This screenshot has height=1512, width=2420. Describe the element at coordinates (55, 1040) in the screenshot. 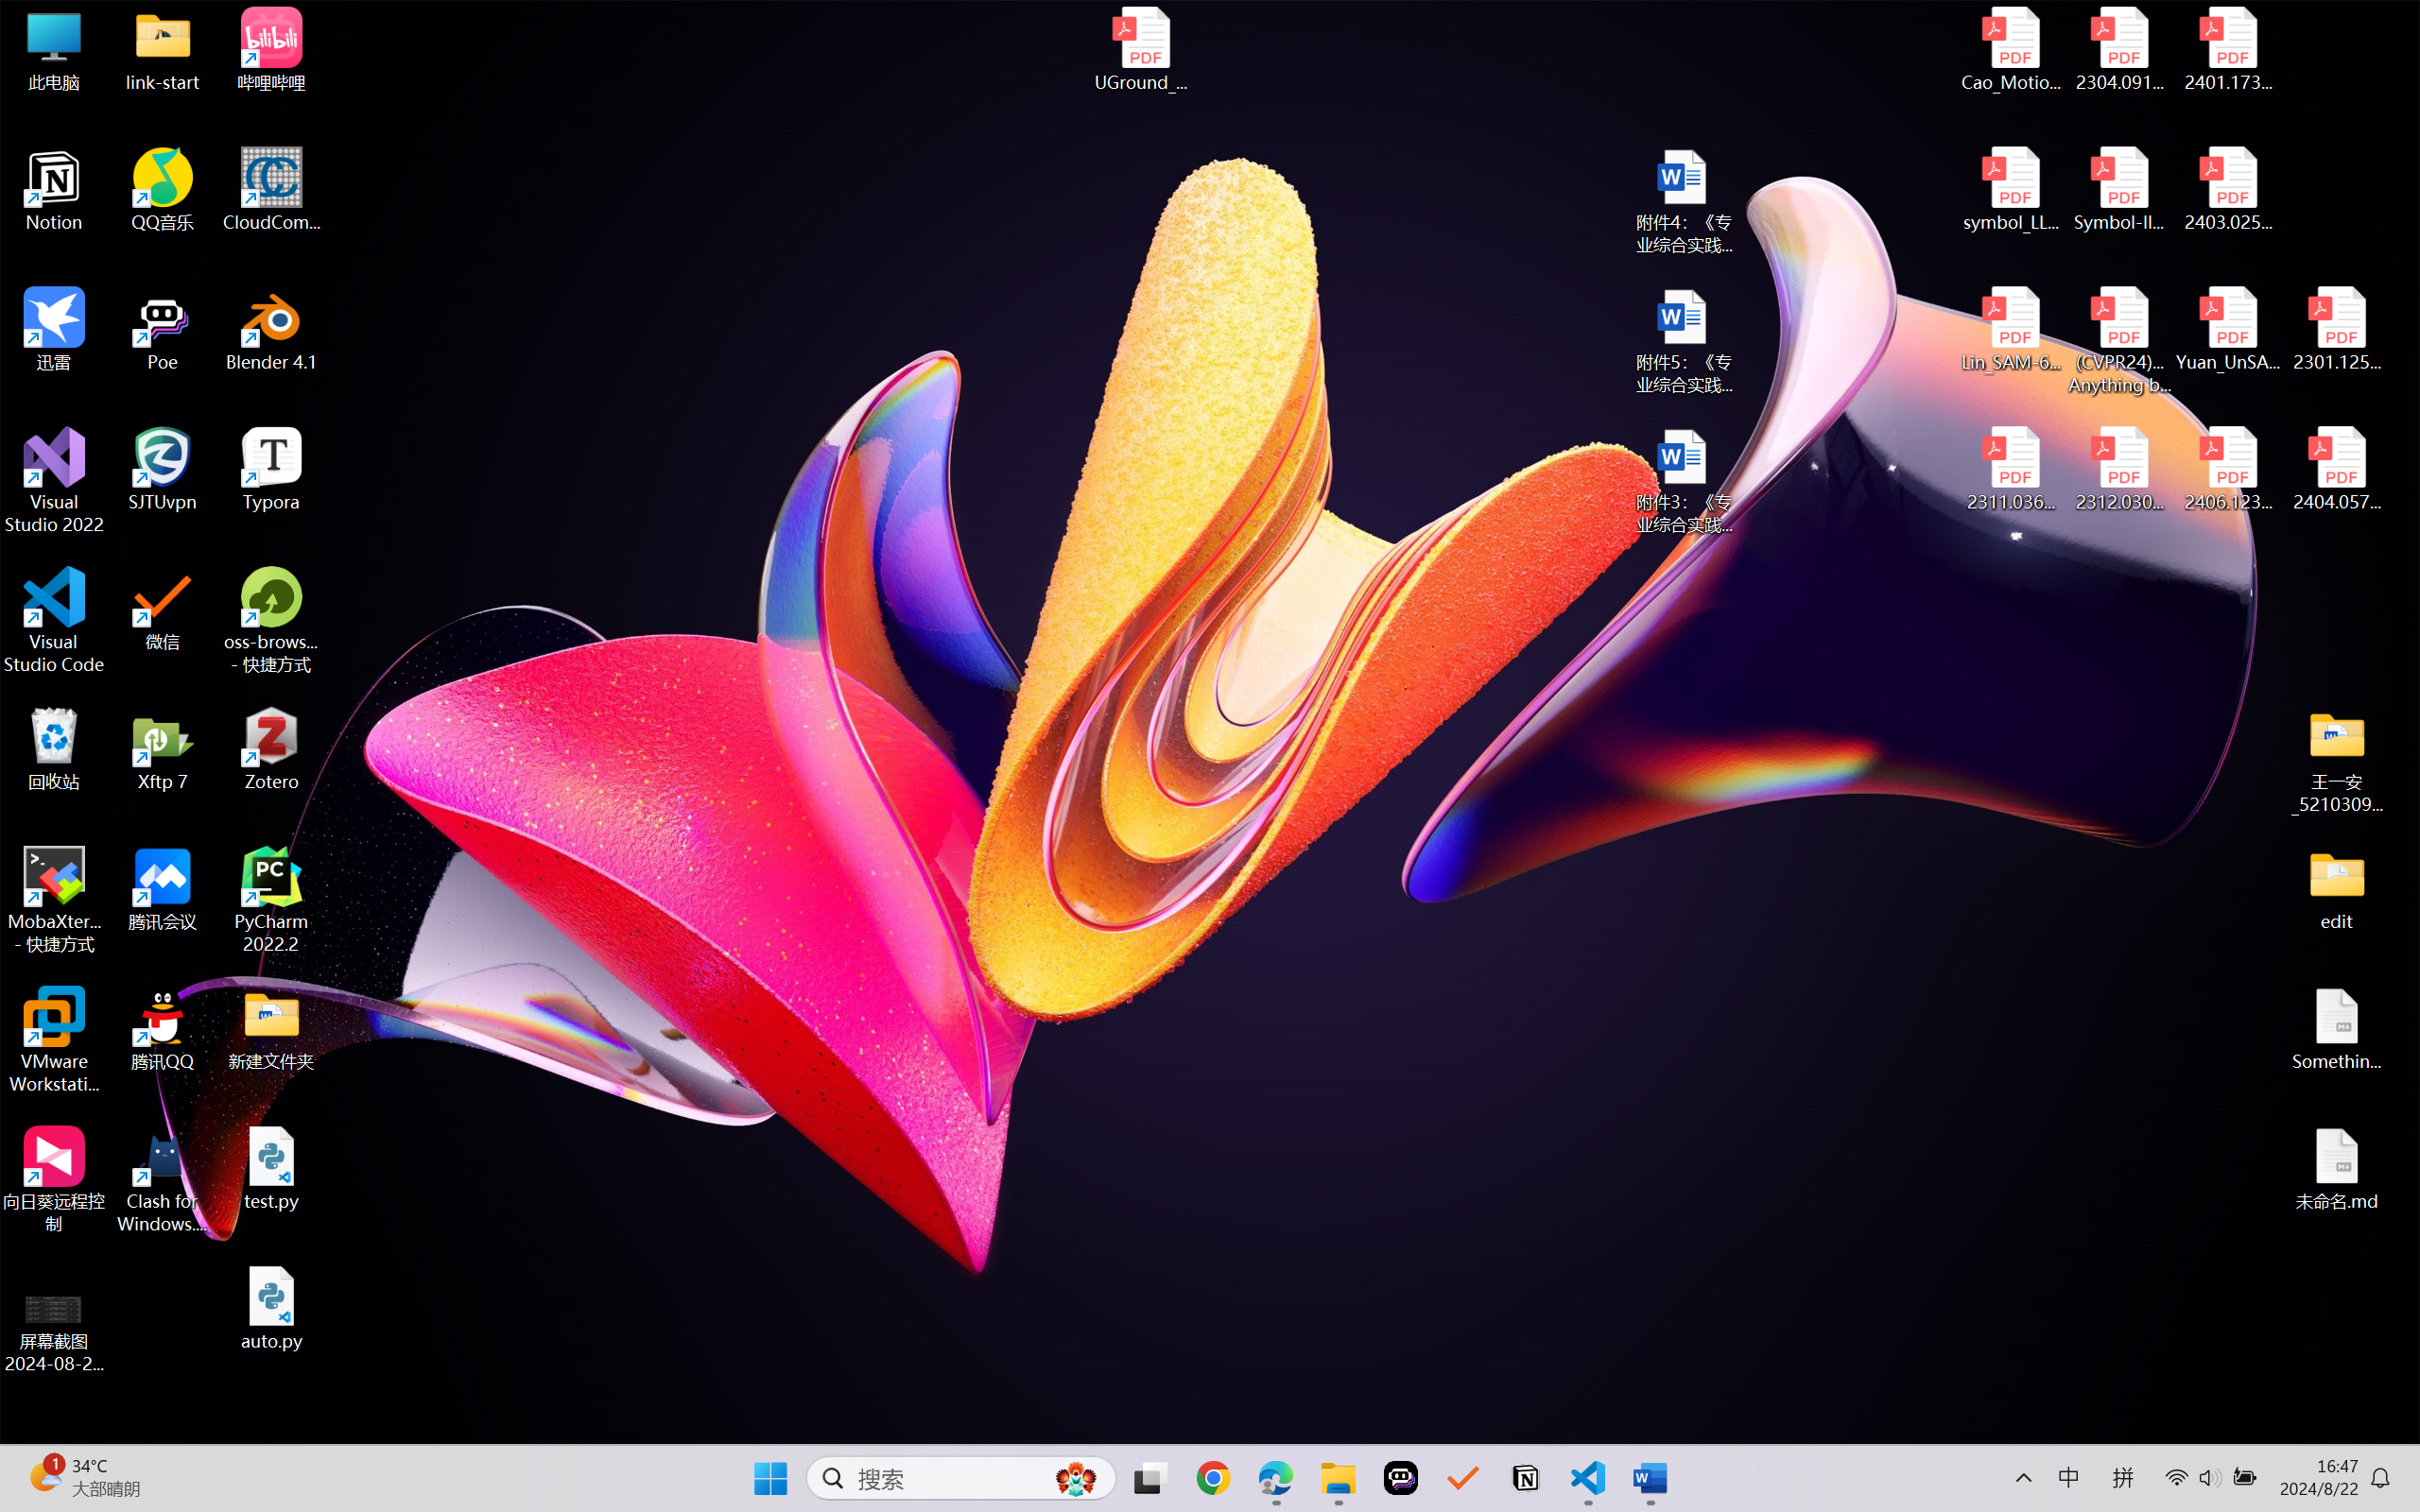

I see `VMware Workstation Pro` at that location.